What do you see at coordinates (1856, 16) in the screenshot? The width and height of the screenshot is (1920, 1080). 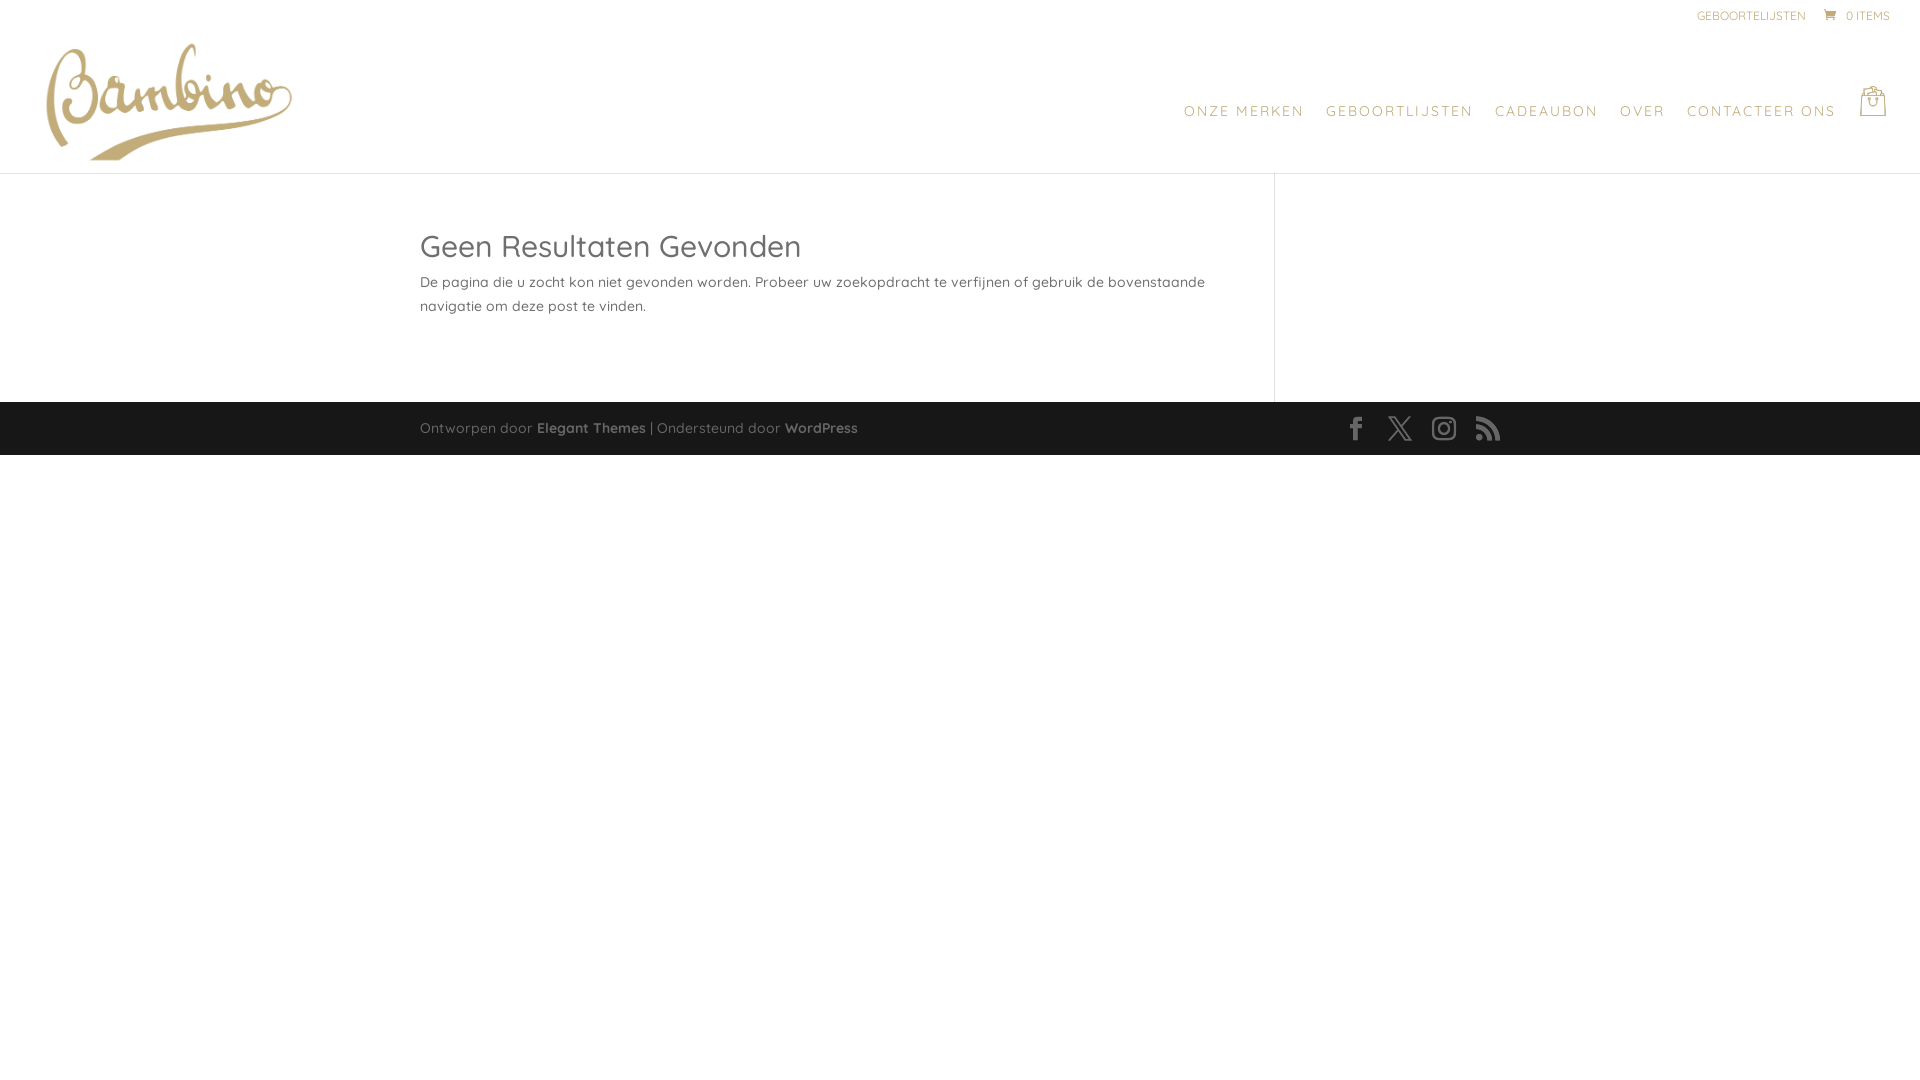 I see `0 ITEMS` at bounding box center [1856, 16].